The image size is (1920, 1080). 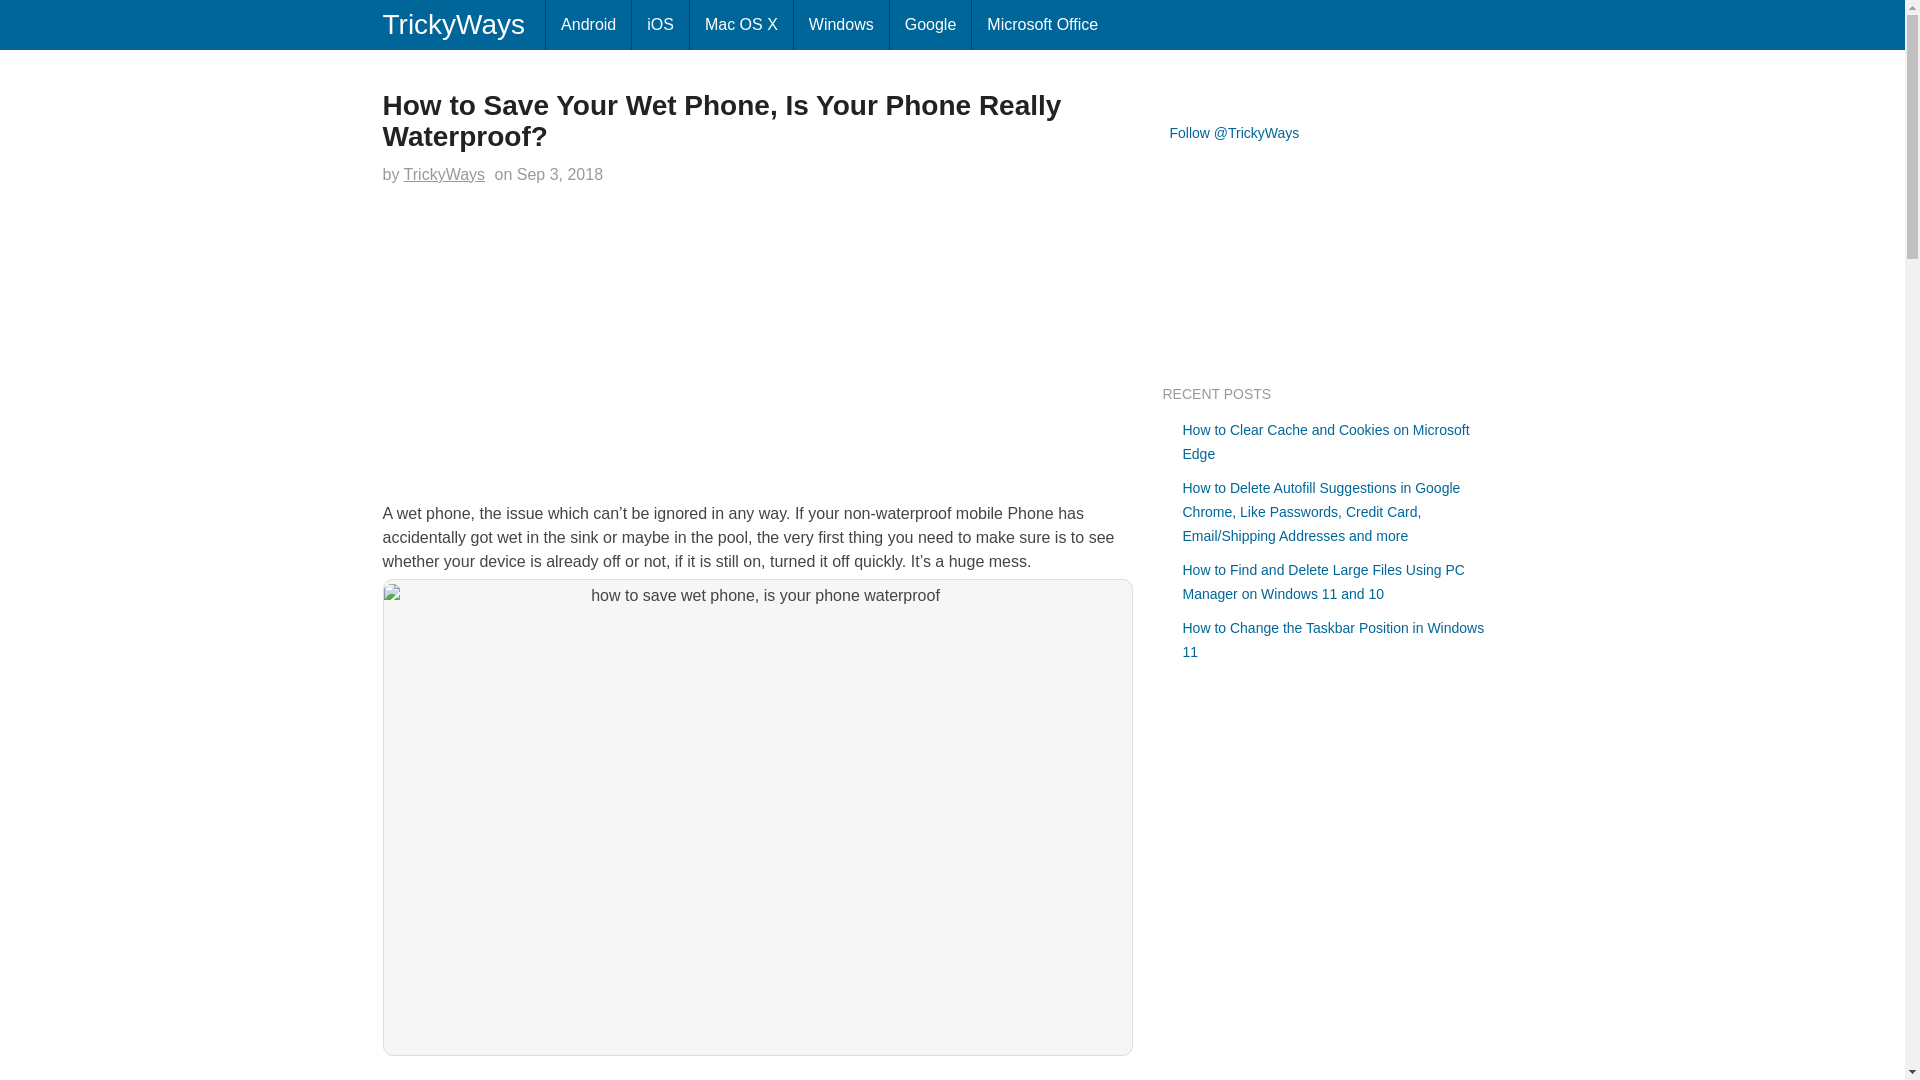 What do you see at coordinates (559, 174) in the screenshot?
I see `2018-09-03` at bounding box center [559, 174].